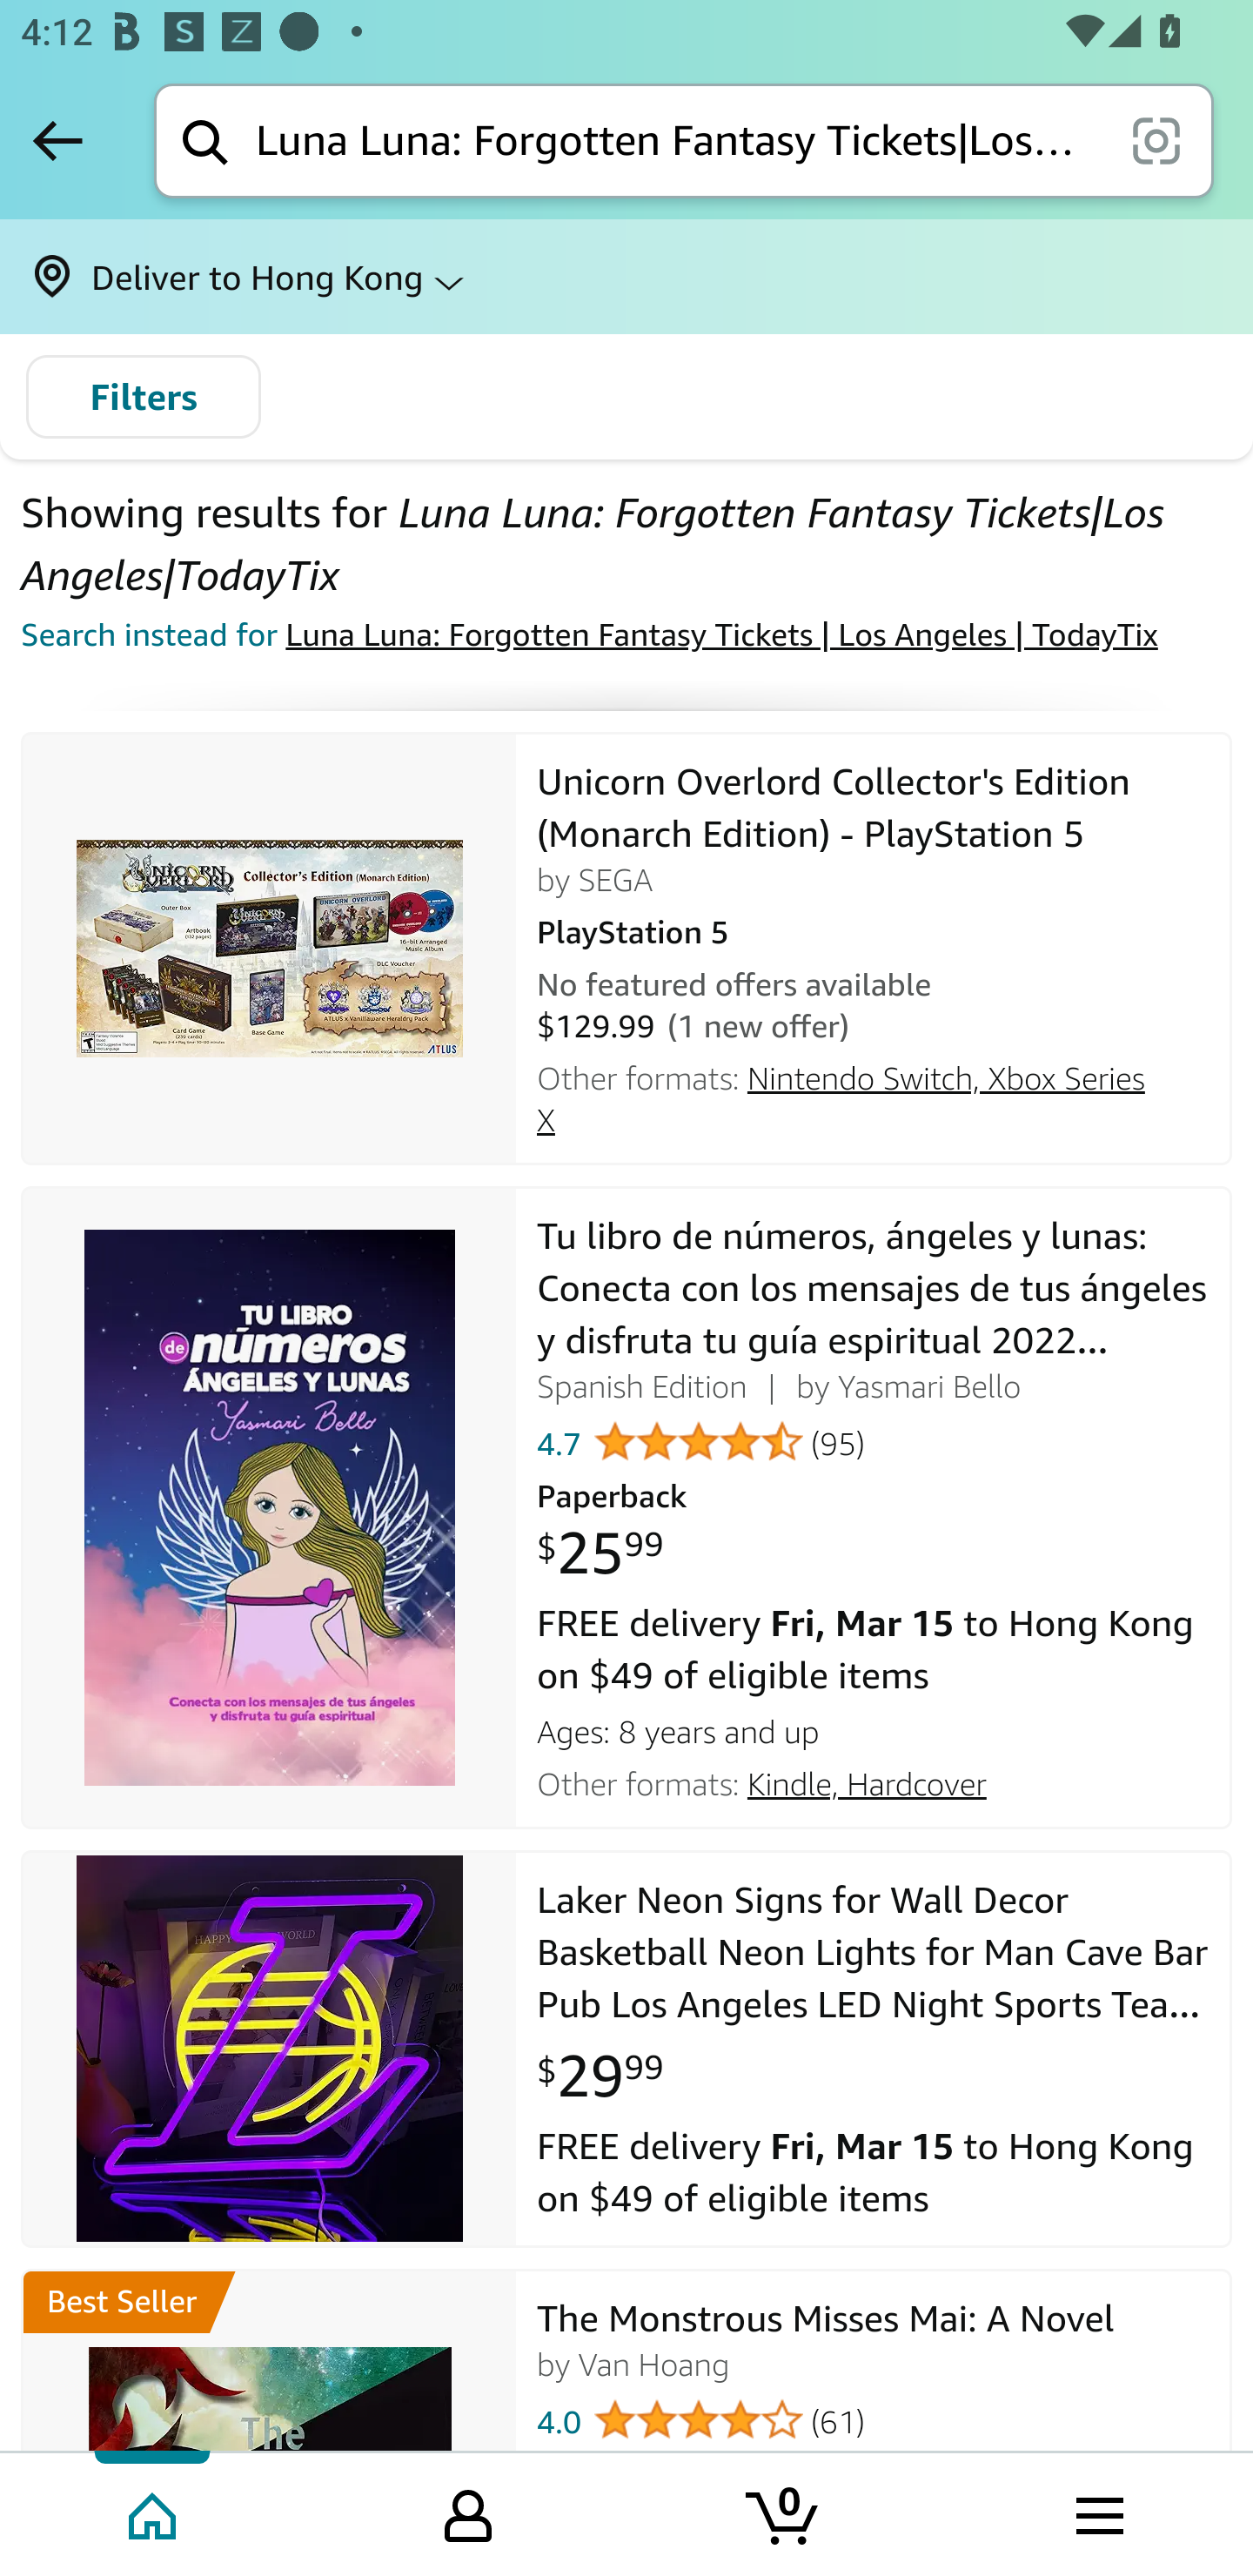  I want to click on scan it, so click(1156, 139).